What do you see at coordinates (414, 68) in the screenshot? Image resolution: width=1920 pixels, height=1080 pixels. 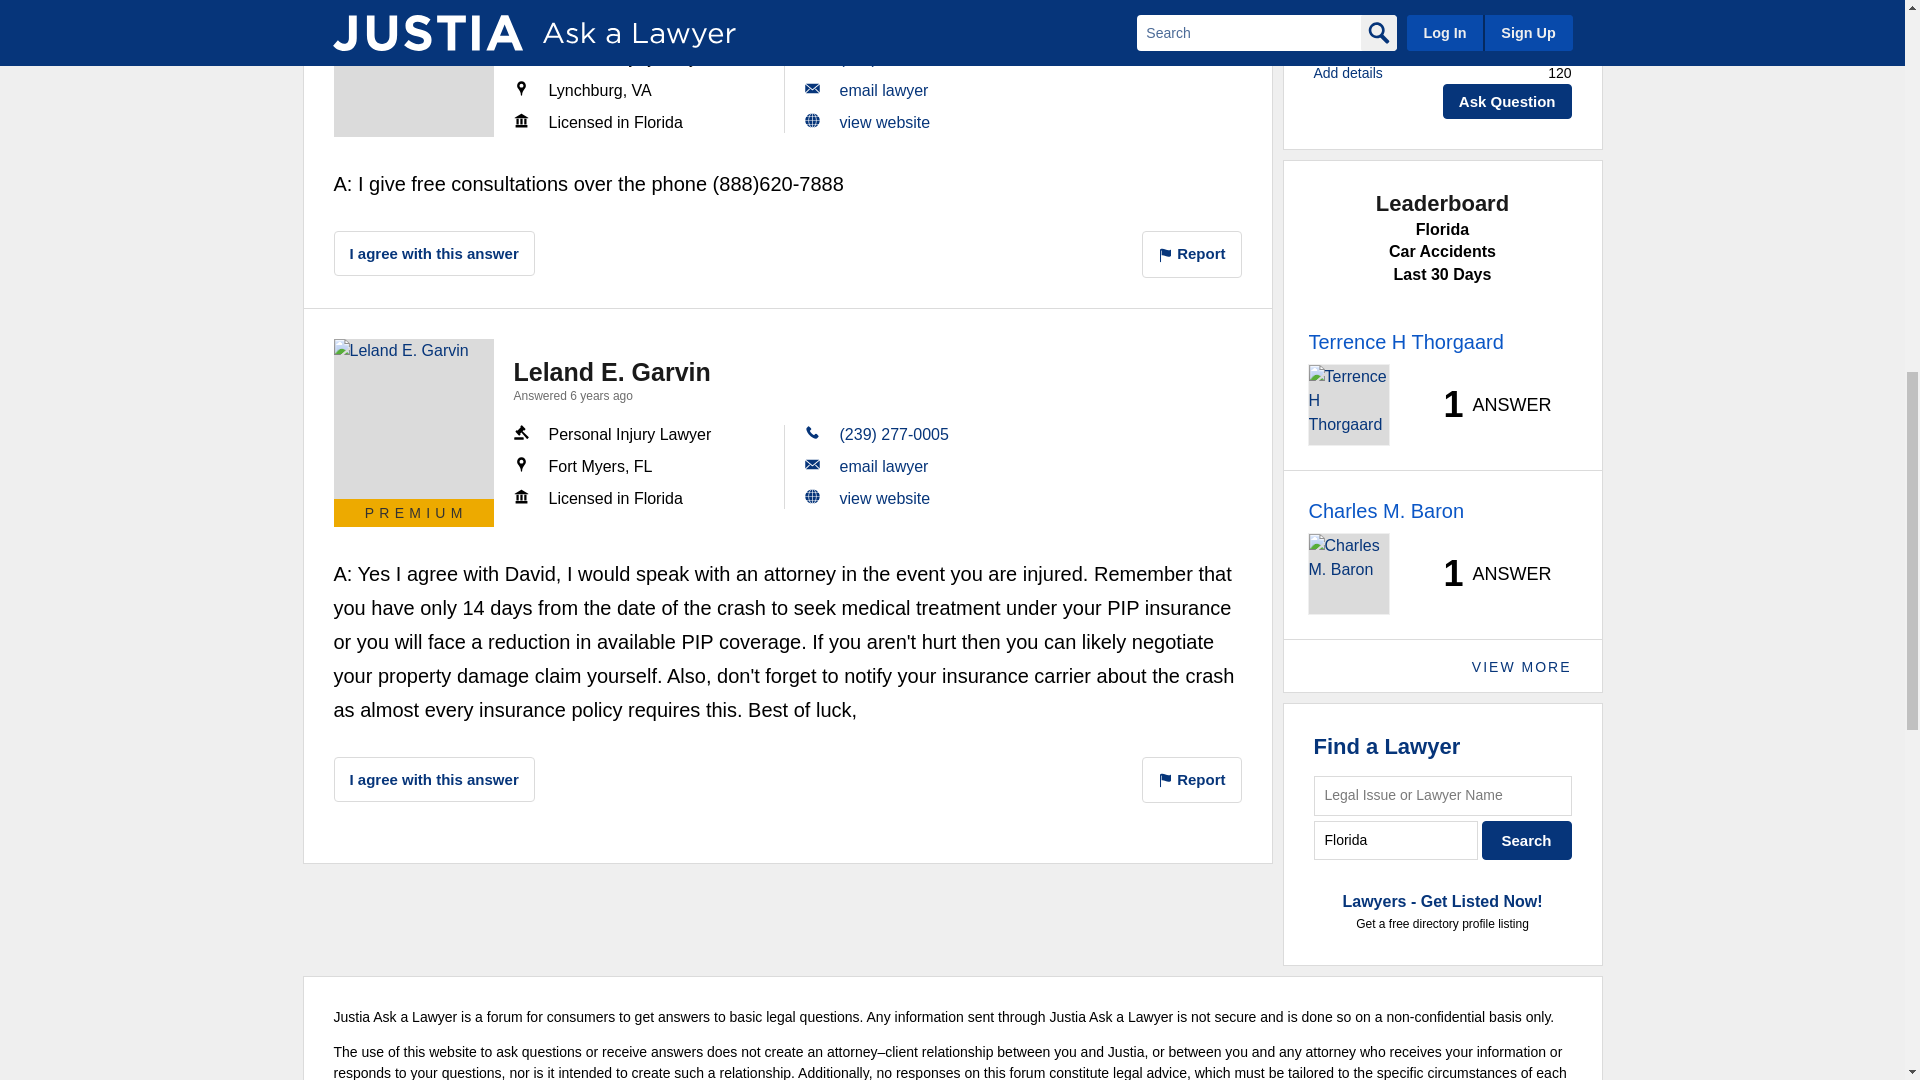 I see `Chris White` at bounding box center [414, 68].